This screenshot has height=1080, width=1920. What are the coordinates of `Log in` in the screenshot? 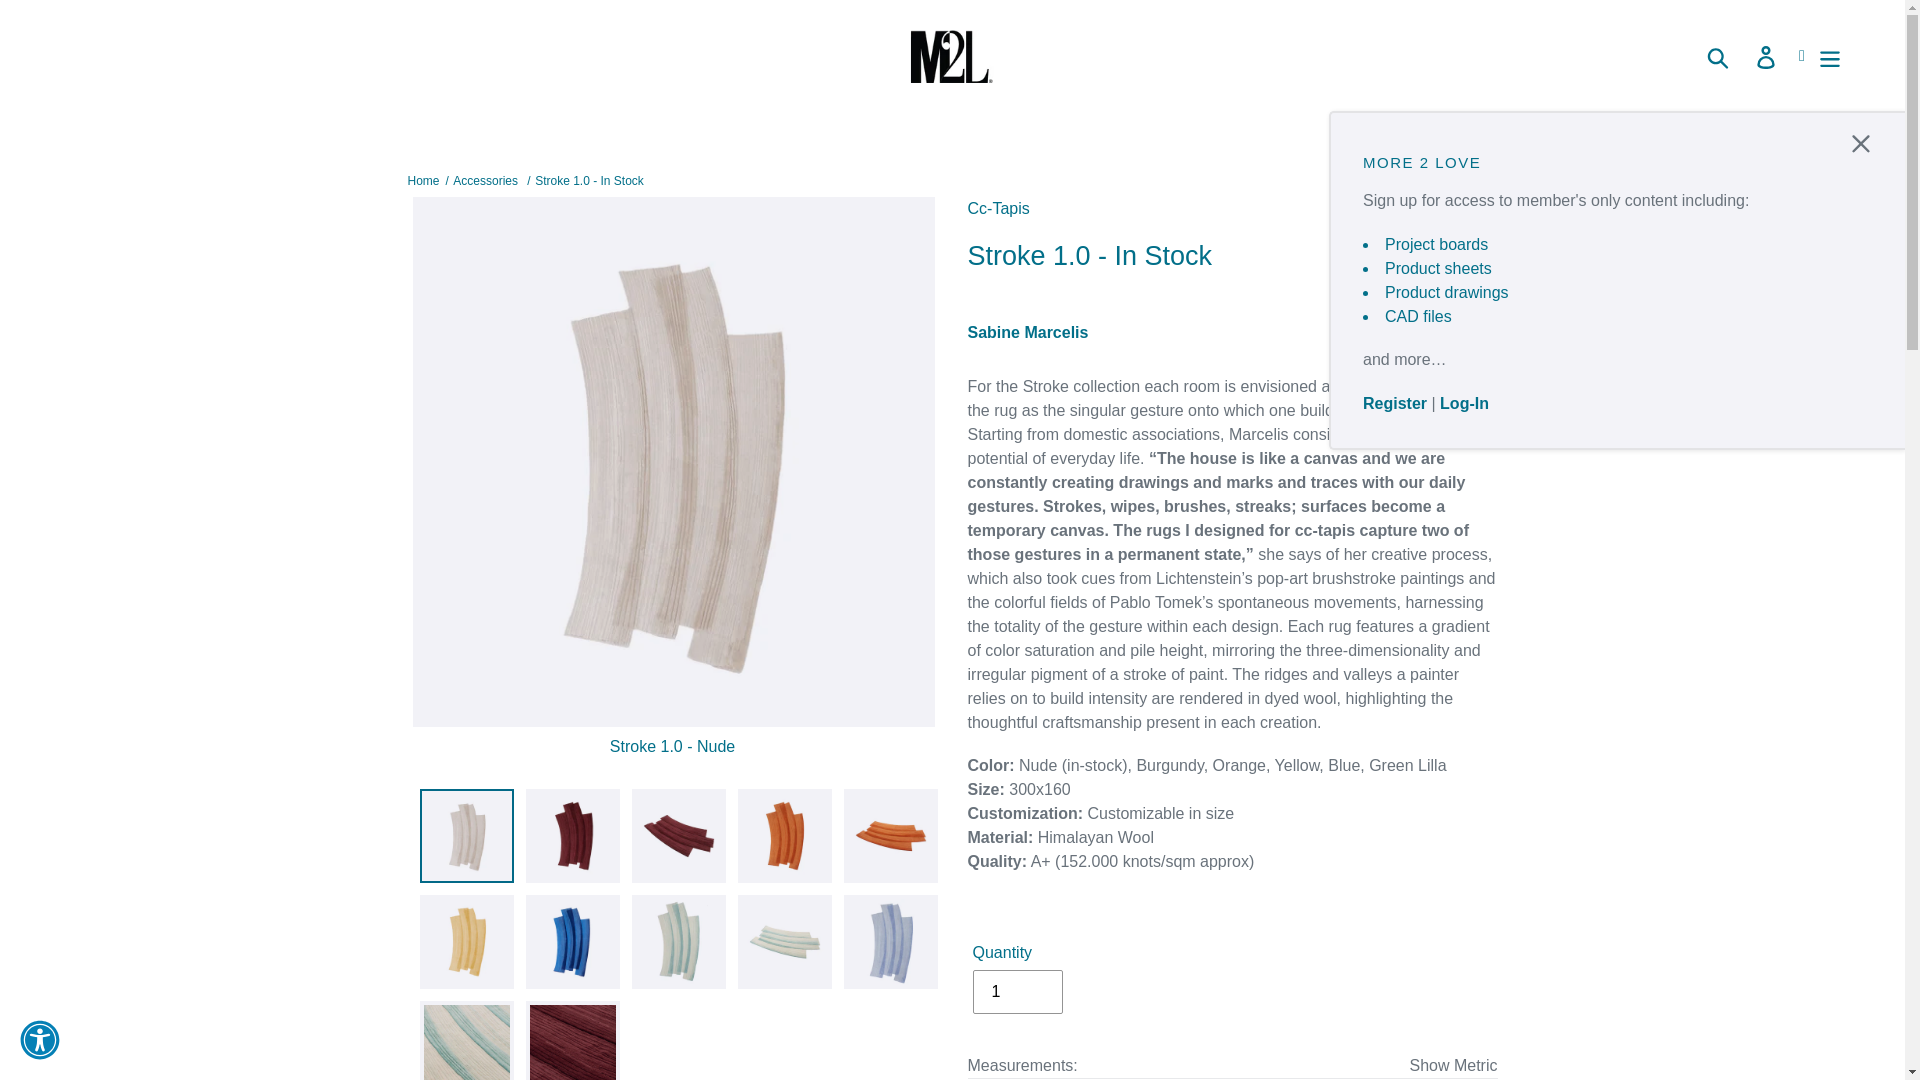 It's located at (1767, 55).